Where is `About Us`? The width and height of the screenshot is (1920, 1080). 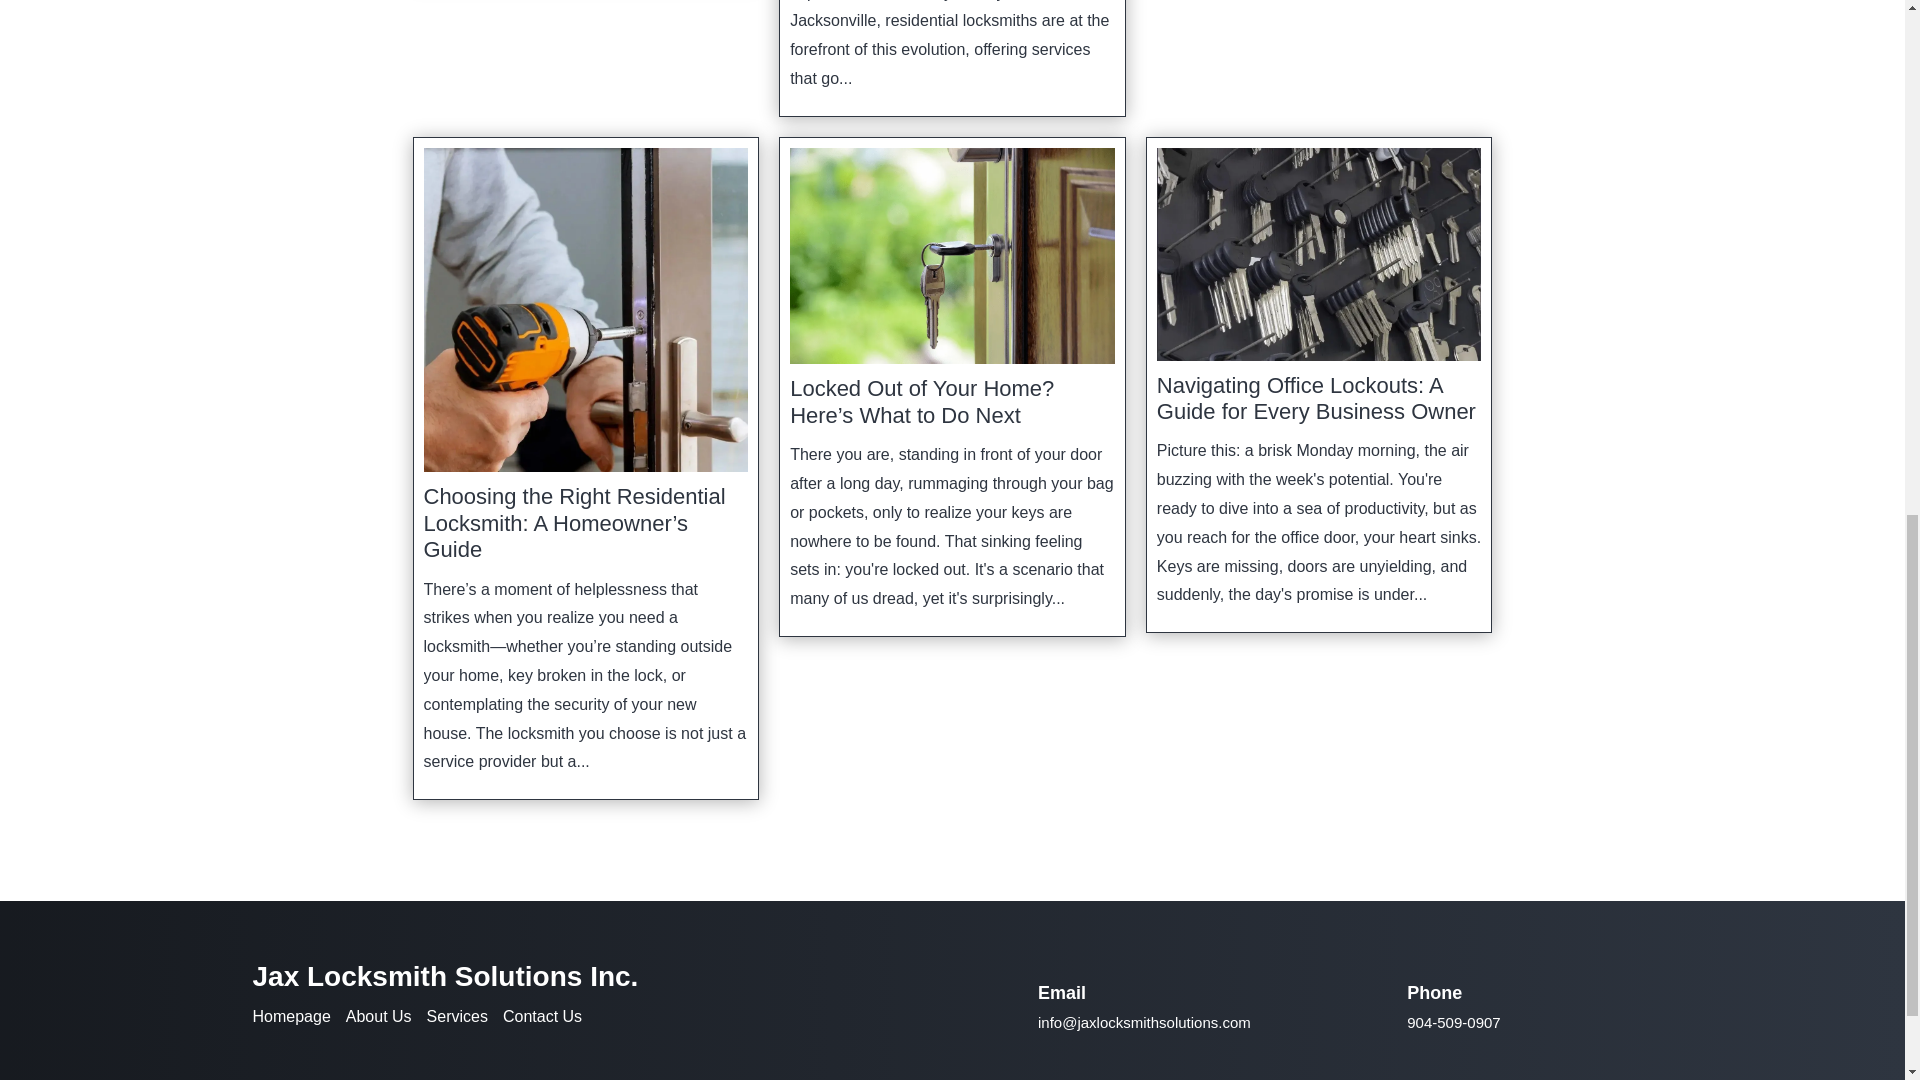 About Us is located at coordinates (378, 1016).